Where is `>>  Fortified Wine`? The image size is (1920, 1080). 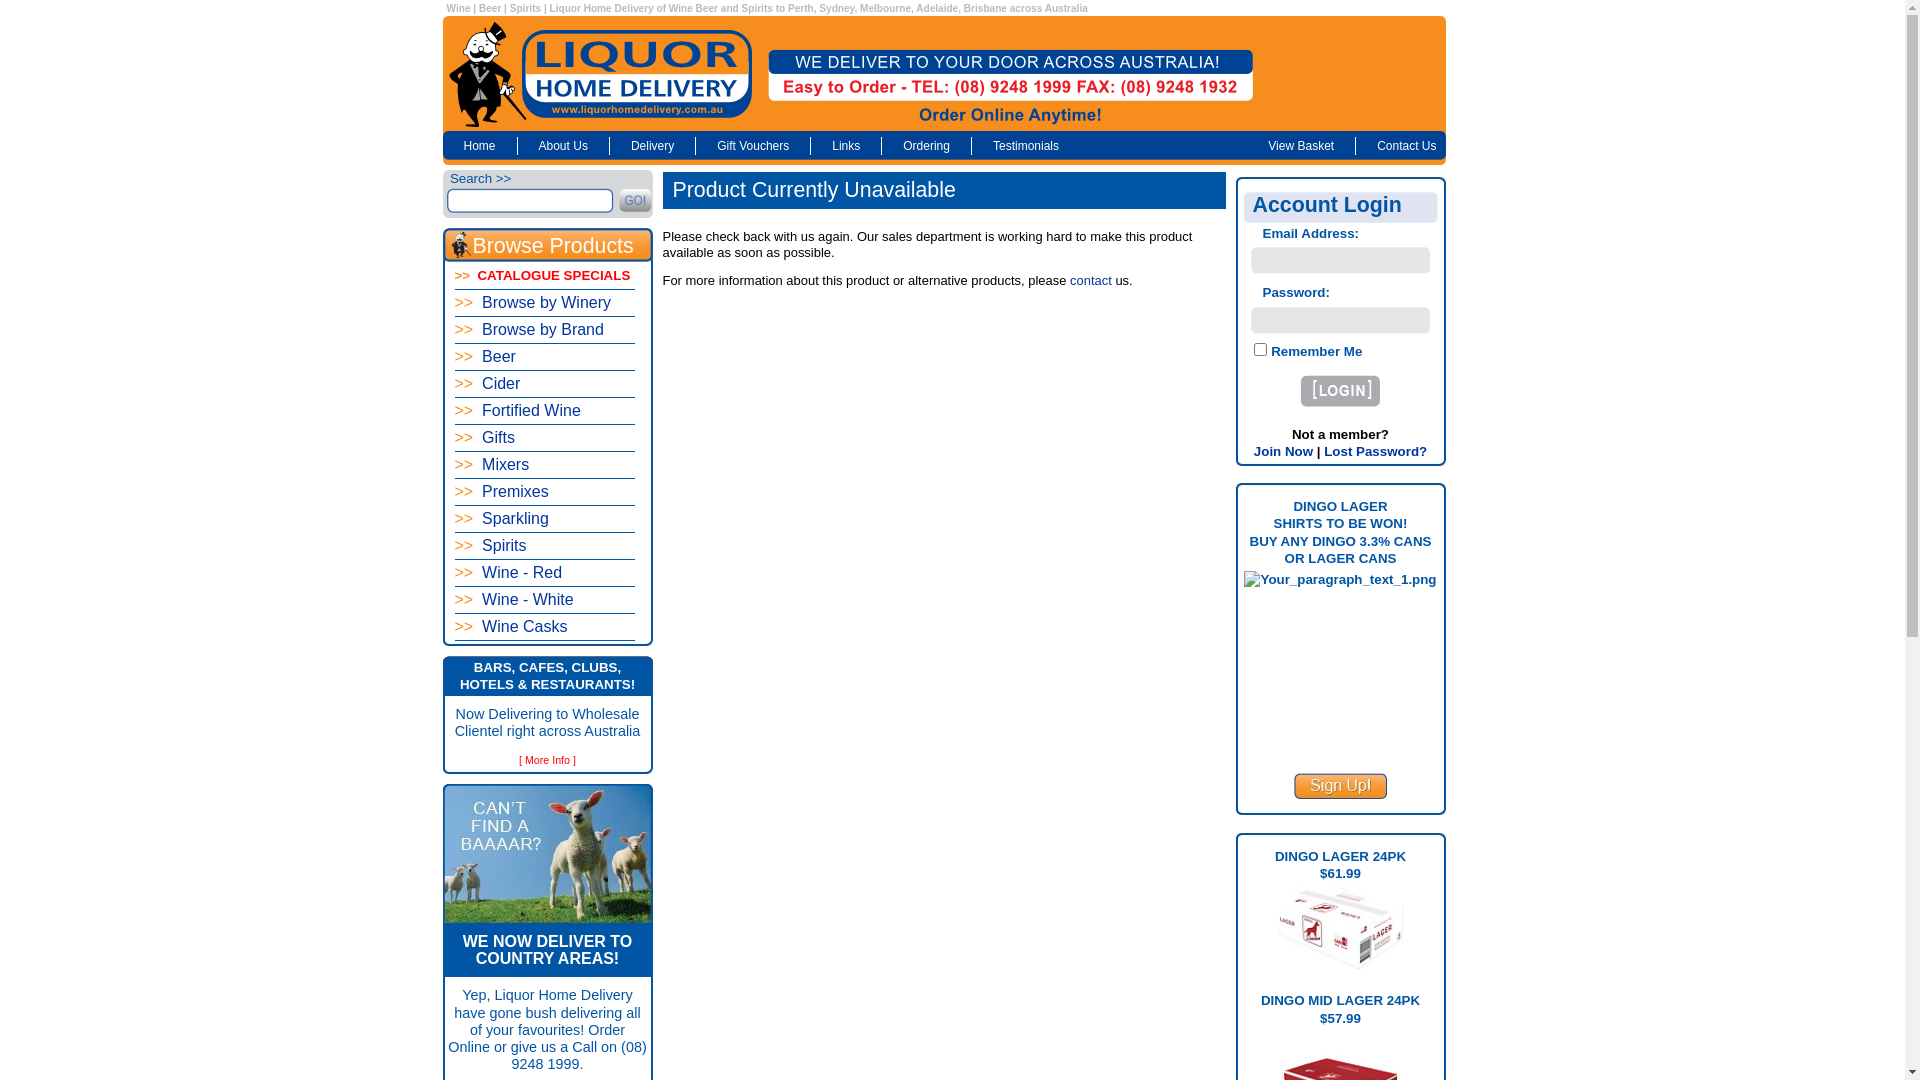 >>  Fortified Wine is located at coordinates (544, 412).